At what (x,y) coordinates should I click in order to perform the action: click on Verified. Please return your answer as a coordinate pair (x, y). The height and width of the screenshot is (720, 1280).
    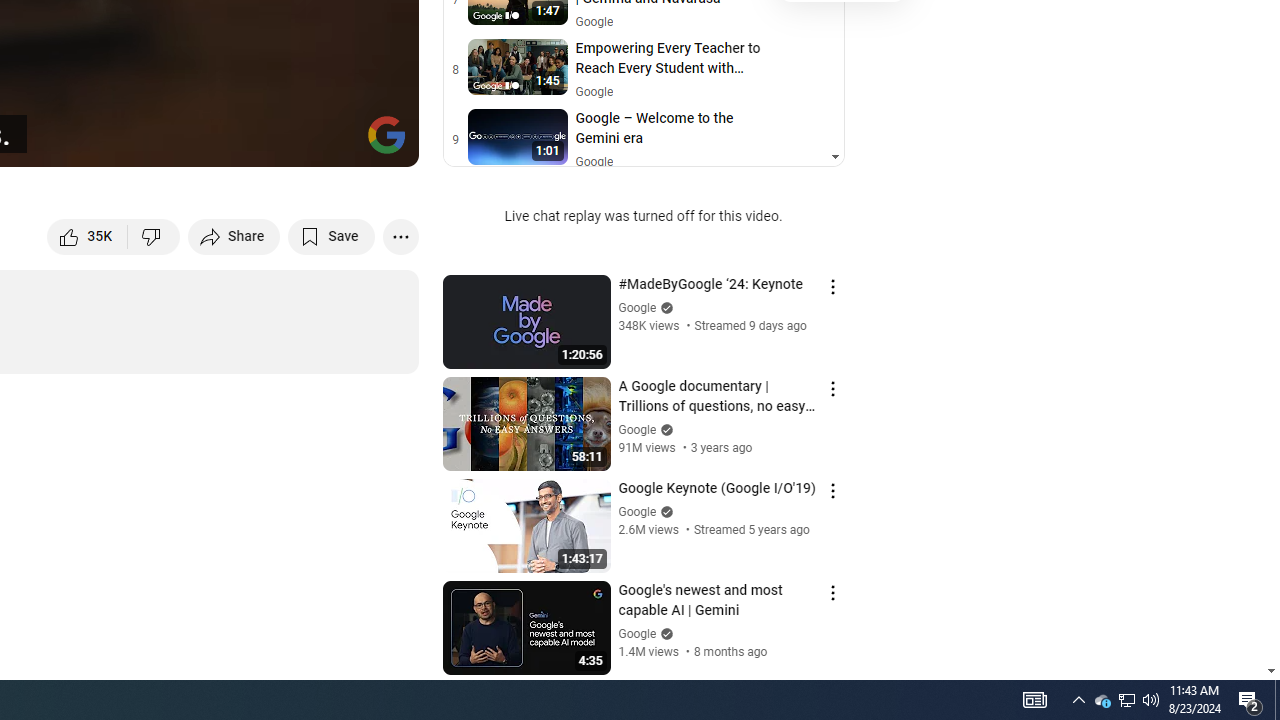
    Looking at the image, I should click on (664, 632).